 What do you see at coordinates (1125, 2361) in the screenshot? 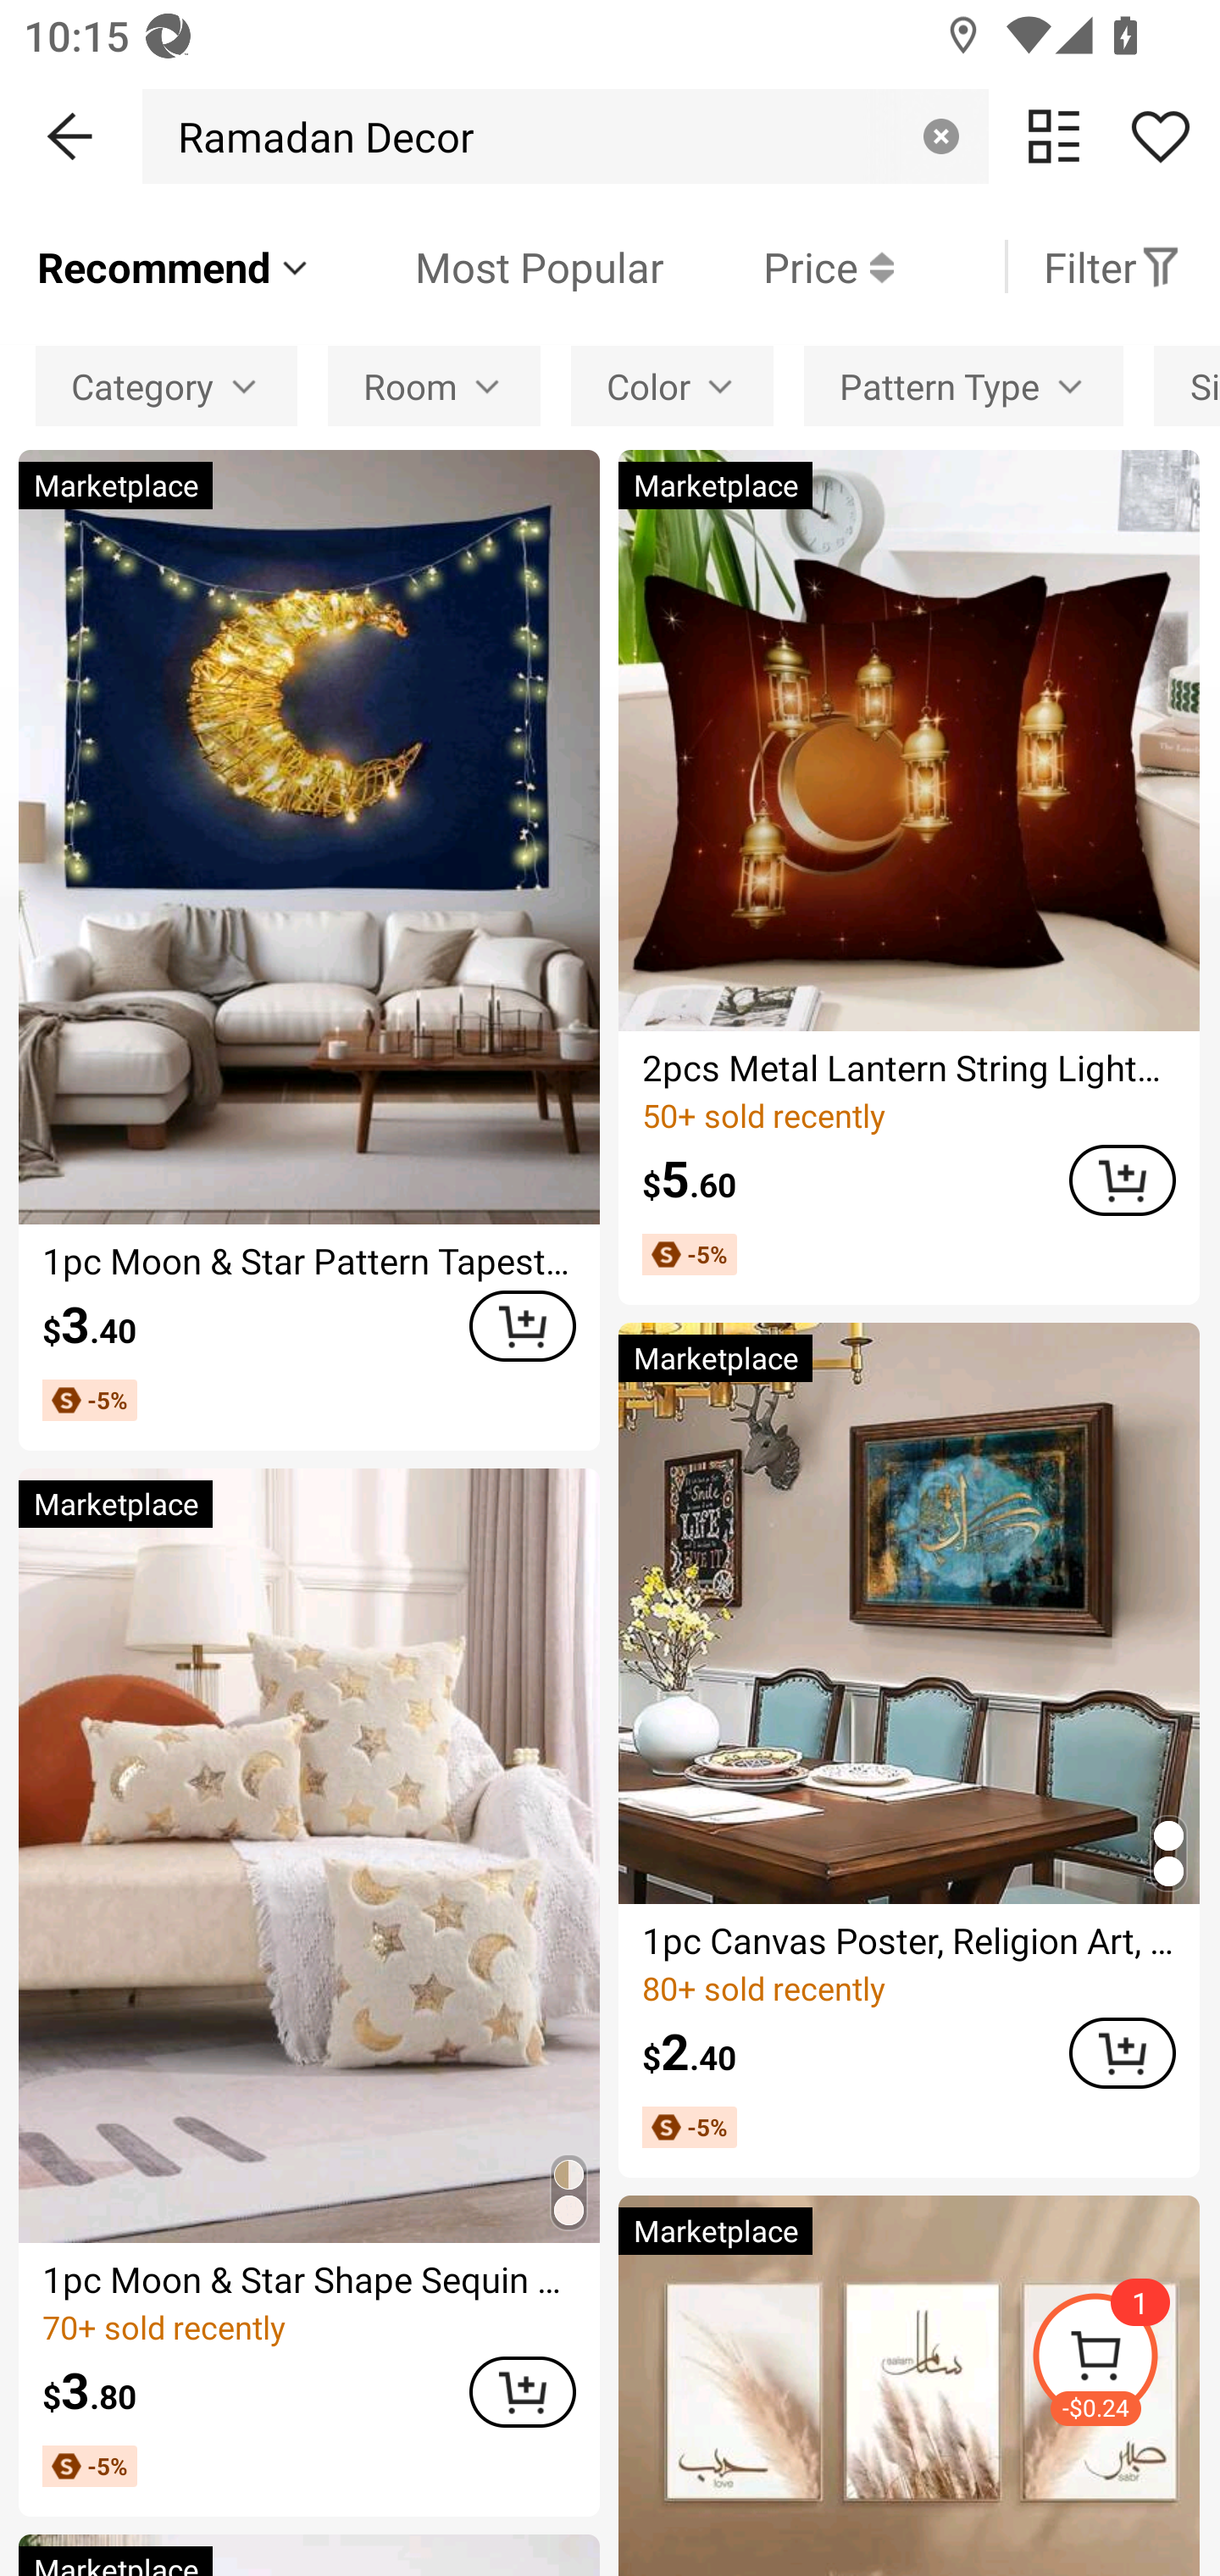
I see `-$0.24` at bounding box center [1125, 2361].